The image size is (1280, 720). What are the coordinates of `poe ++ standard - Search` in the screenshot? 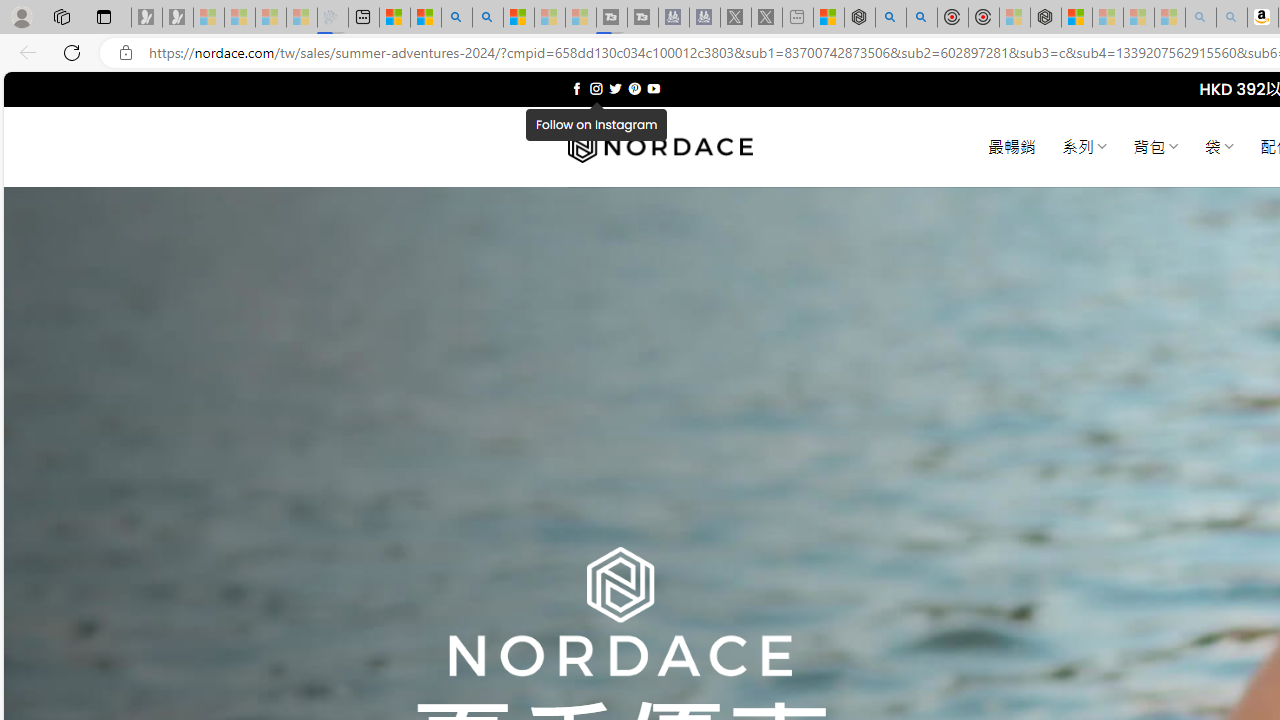 It's located at (922, 18).